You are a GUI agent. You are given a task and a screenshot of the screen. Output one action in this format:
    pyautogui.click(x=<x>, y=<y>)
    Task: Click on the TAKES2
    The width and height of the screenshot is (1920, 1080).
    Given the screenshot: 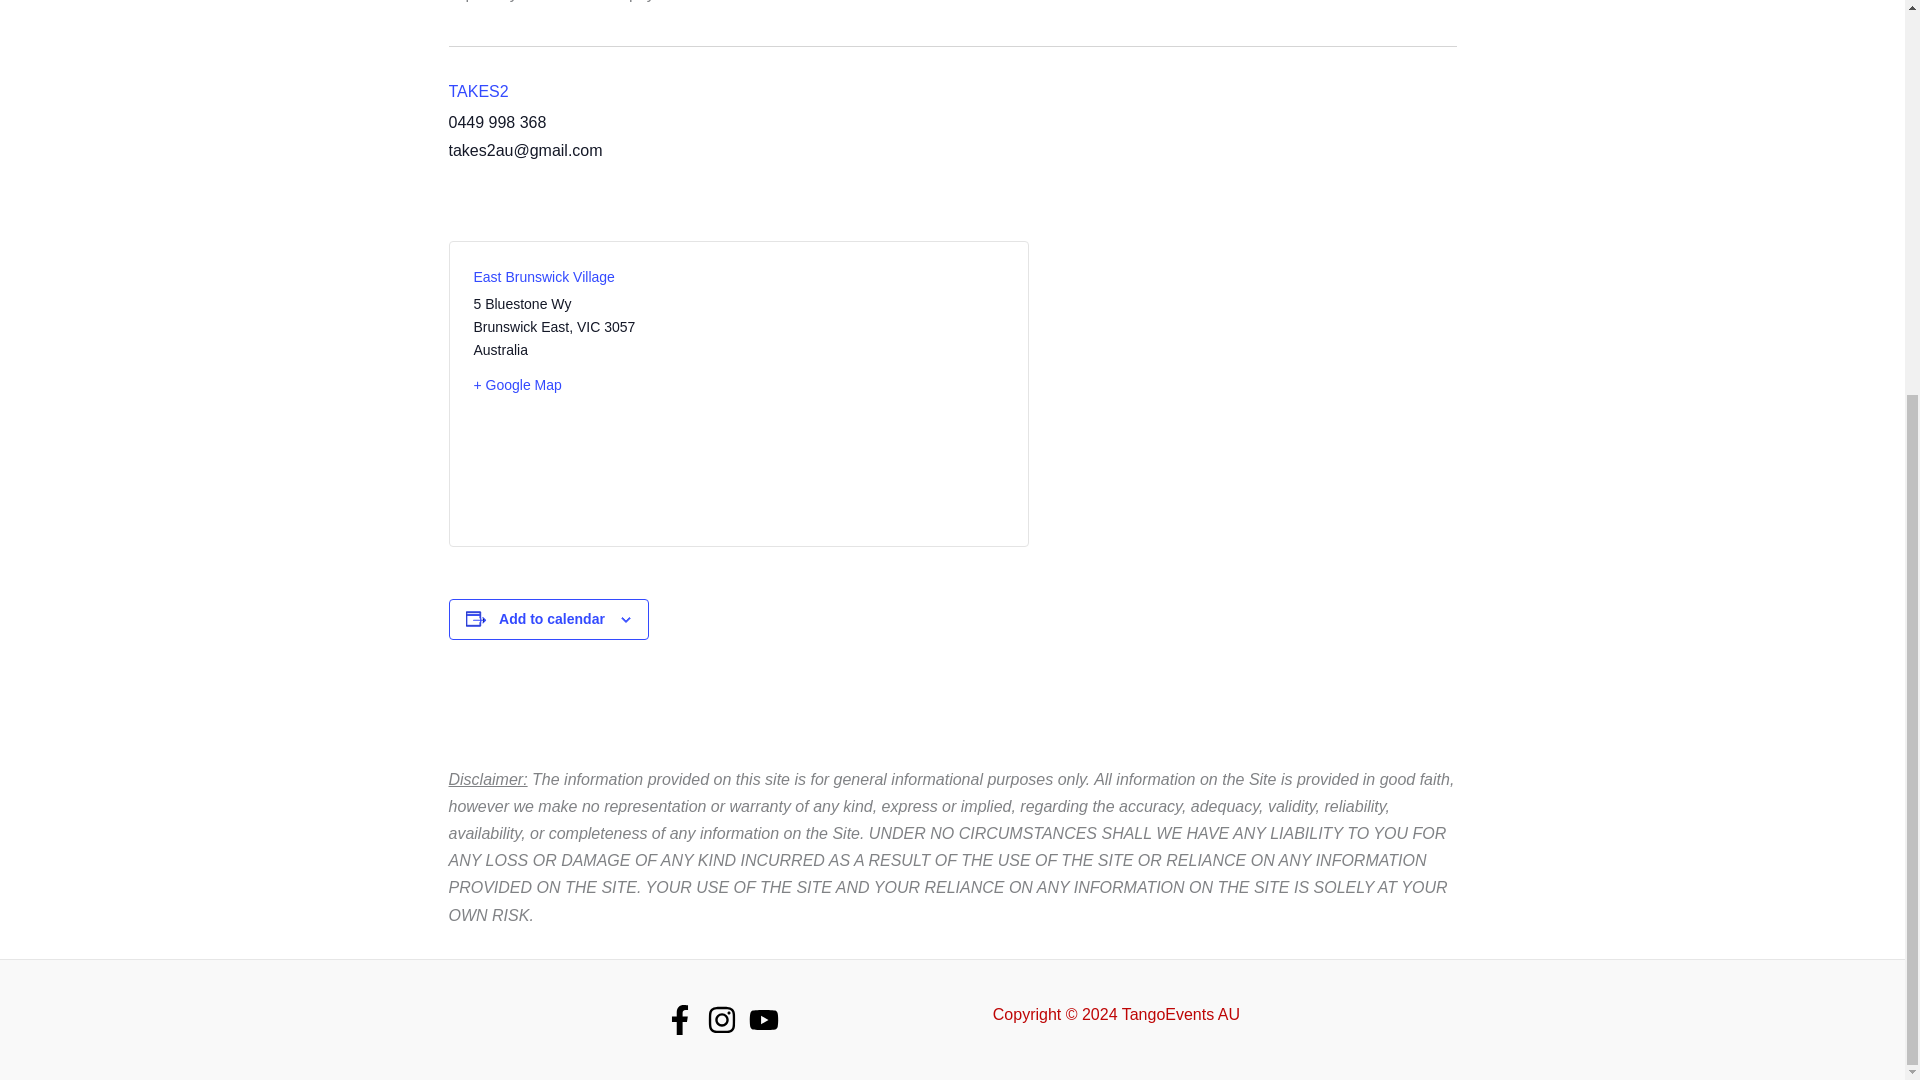 What is the action you would take?
    pyautogui.click(x=478, y=92)
    